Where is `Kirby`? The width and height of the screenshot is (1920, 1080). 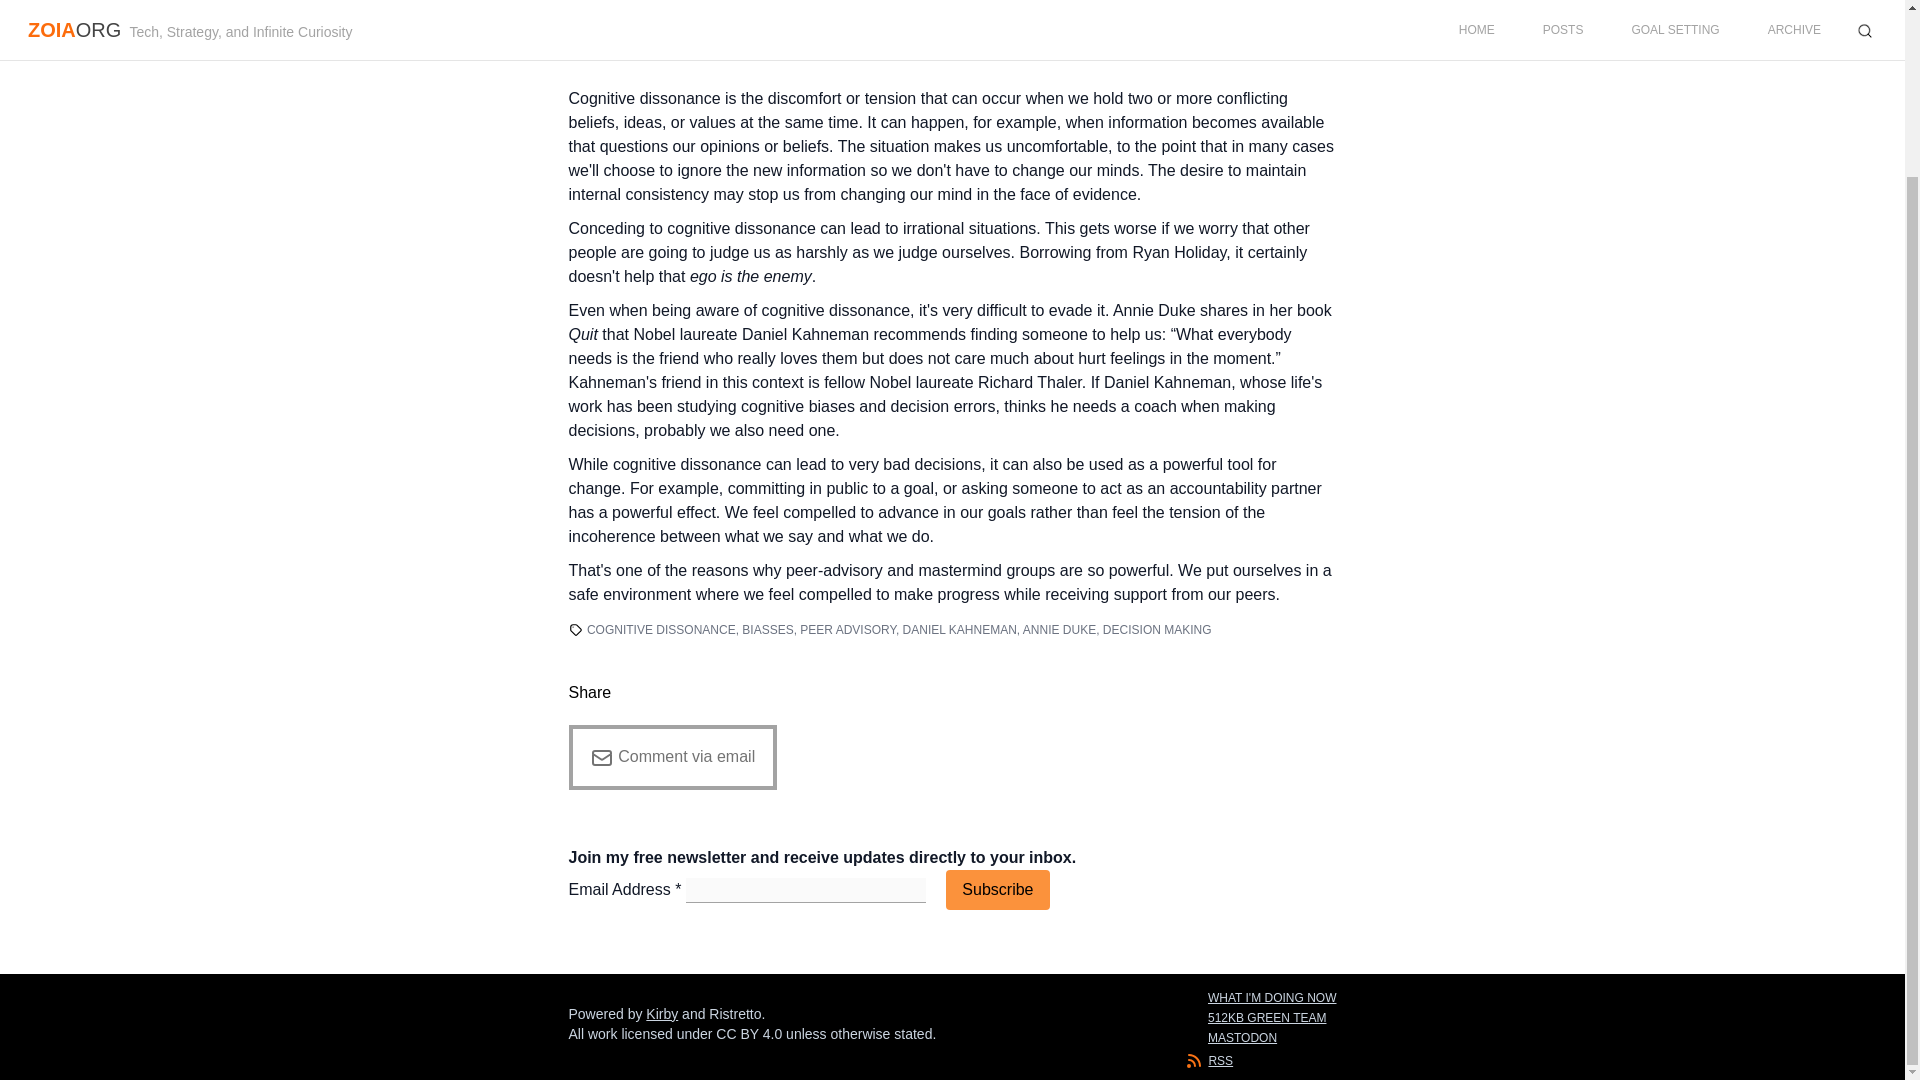 Kirby is located at coordinates (661, 1013).